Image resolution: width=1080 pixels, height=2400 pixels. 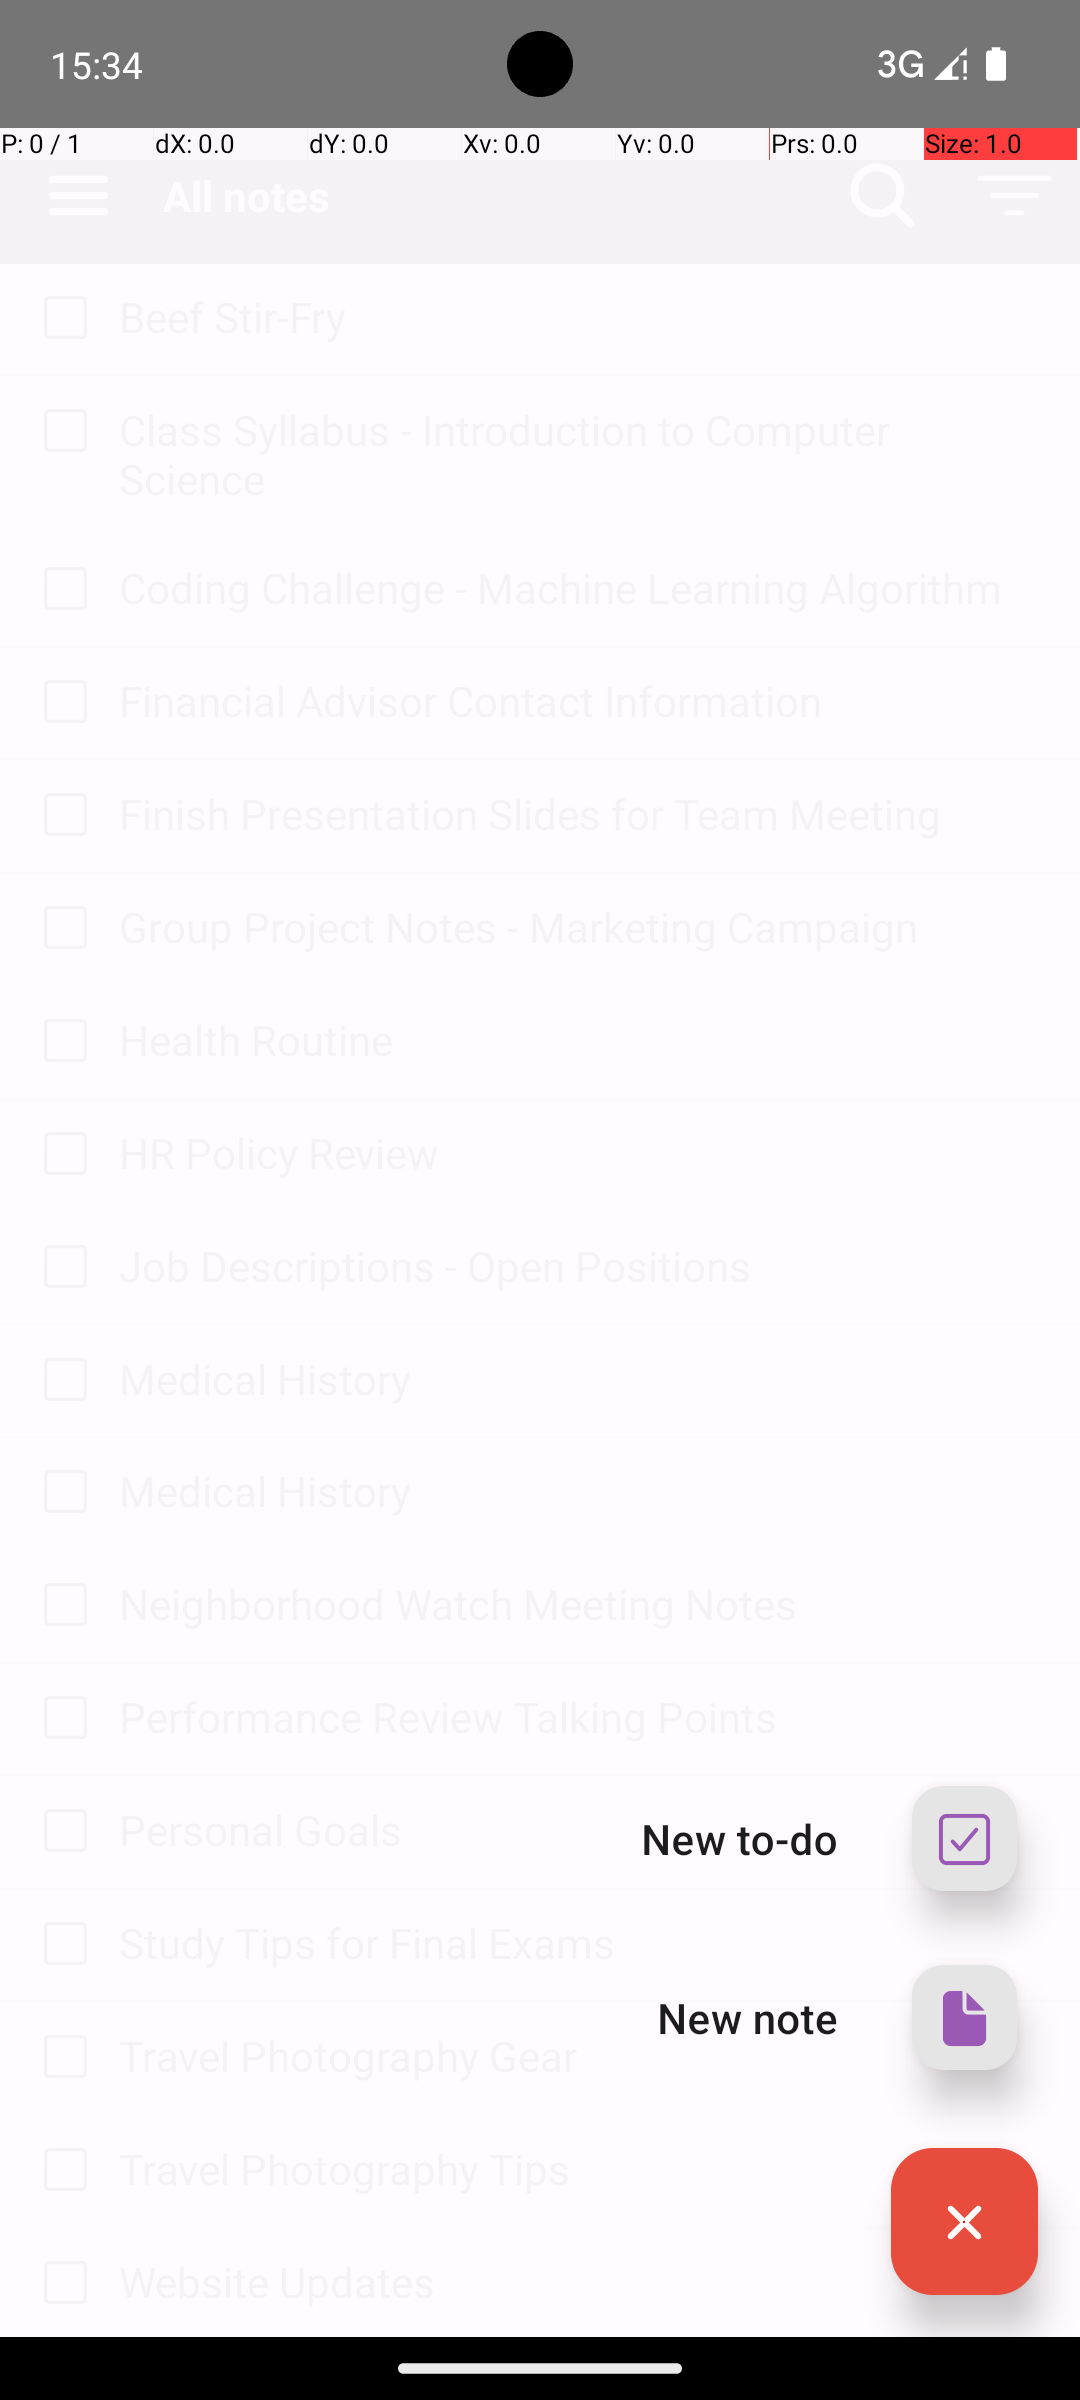 I want to click on to-do: Medical History, so click(x=60, y=1381).